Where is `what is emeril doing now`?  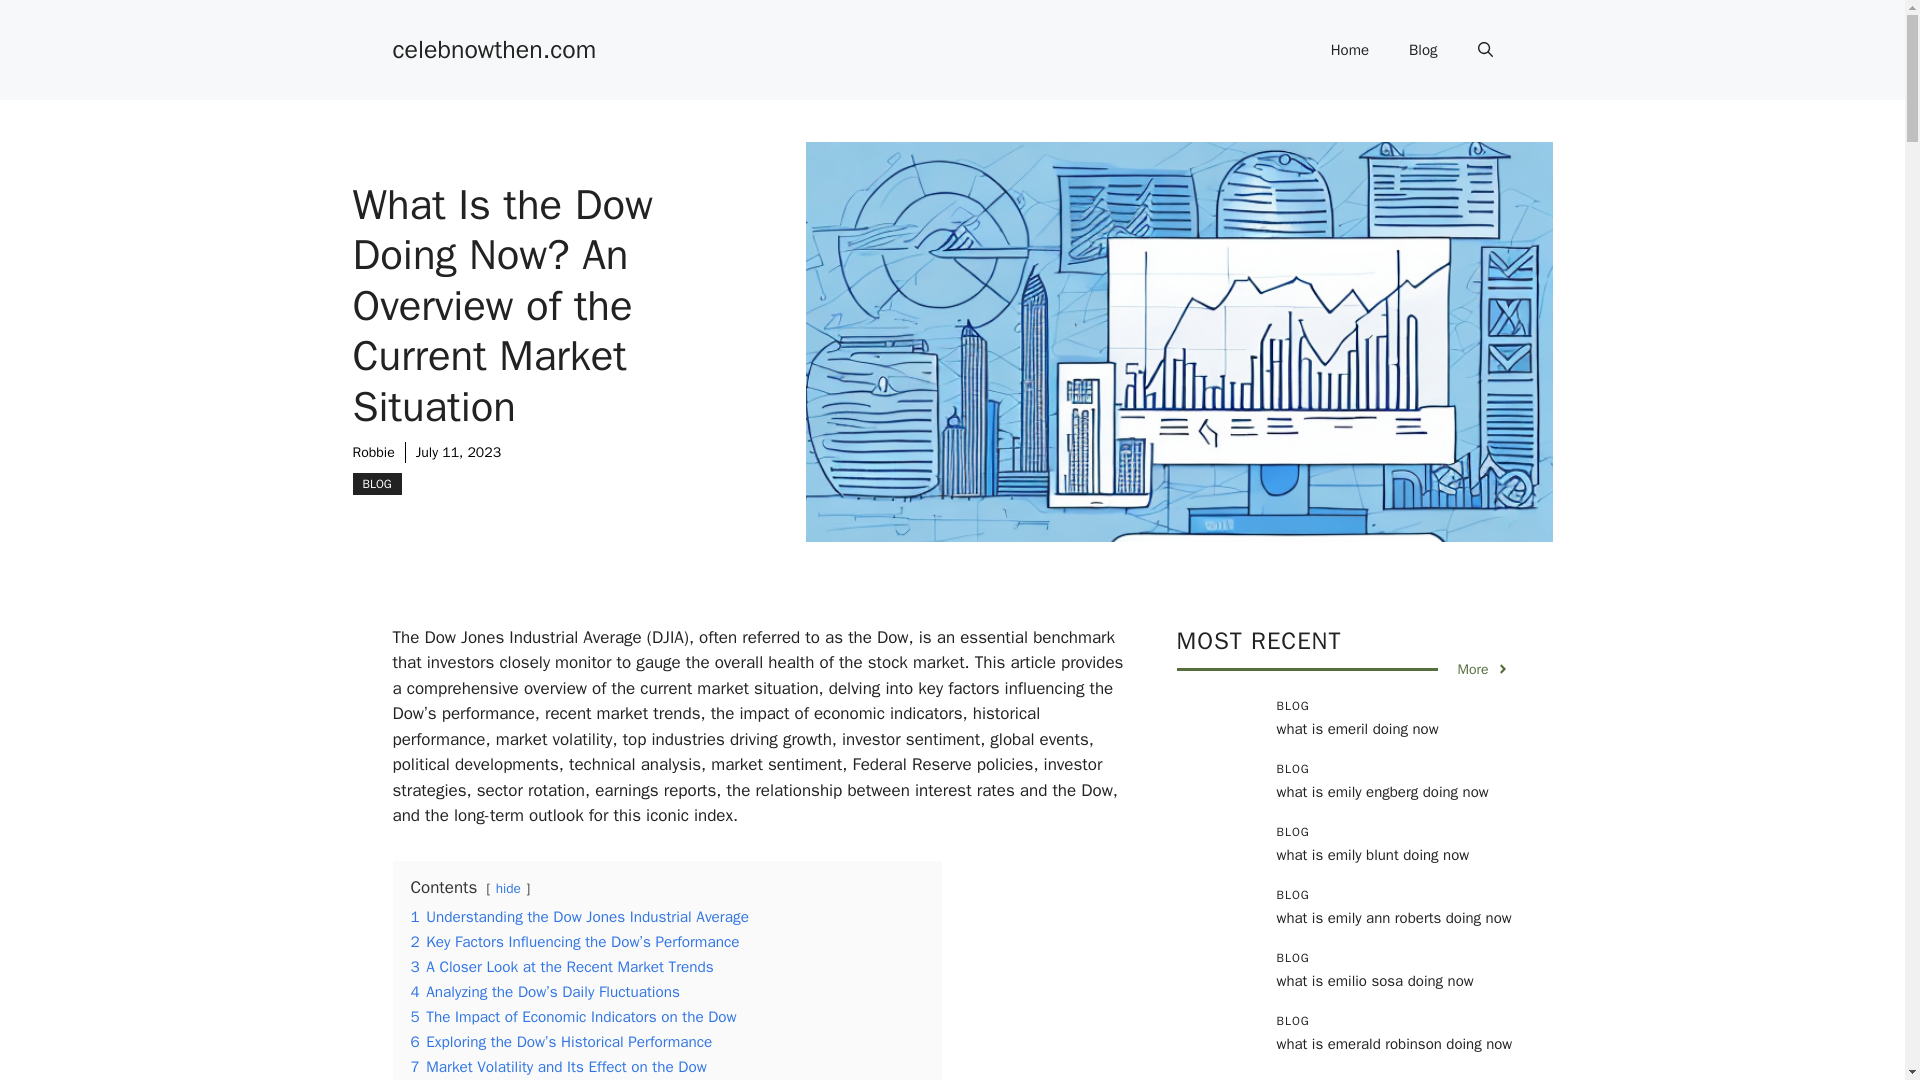 what is emeril doing now is located at coordinates (1357, 728).